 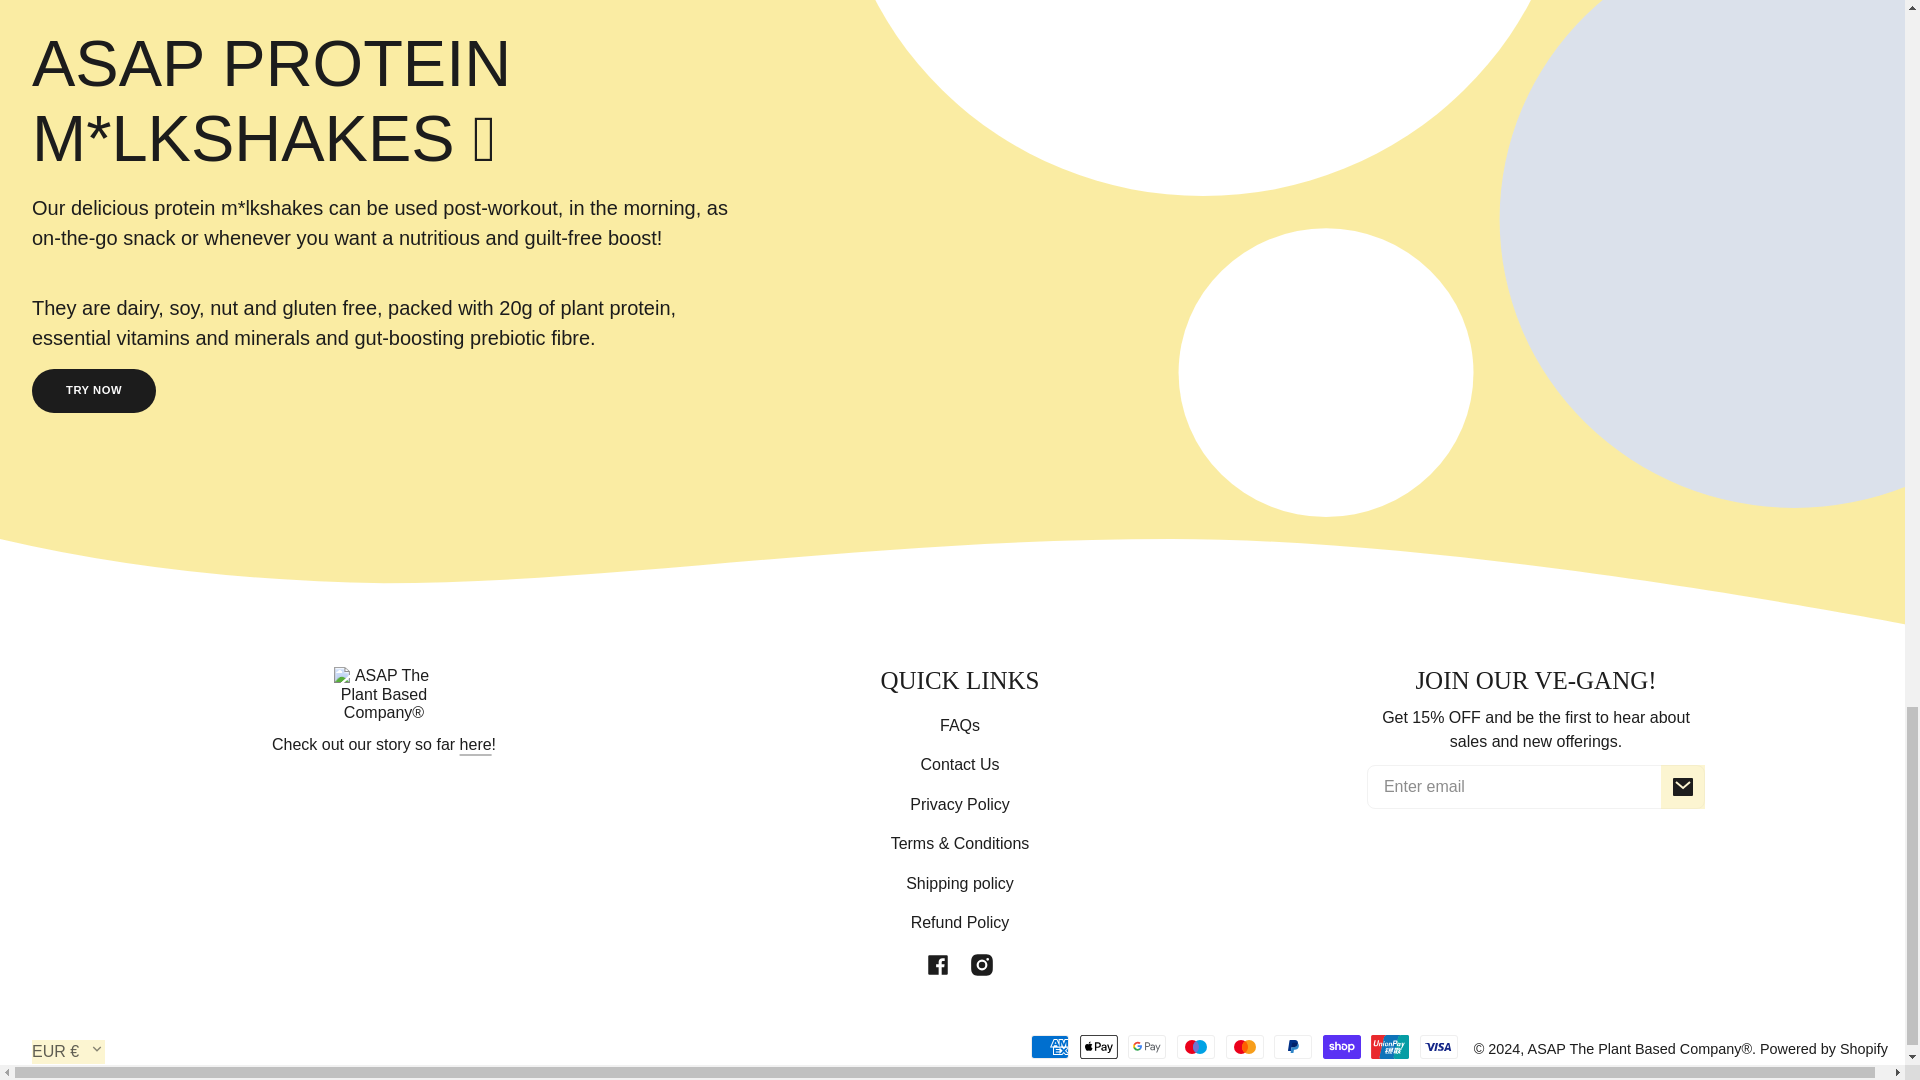 I want to click on Mastercard, so click(x=1244, y=1046).